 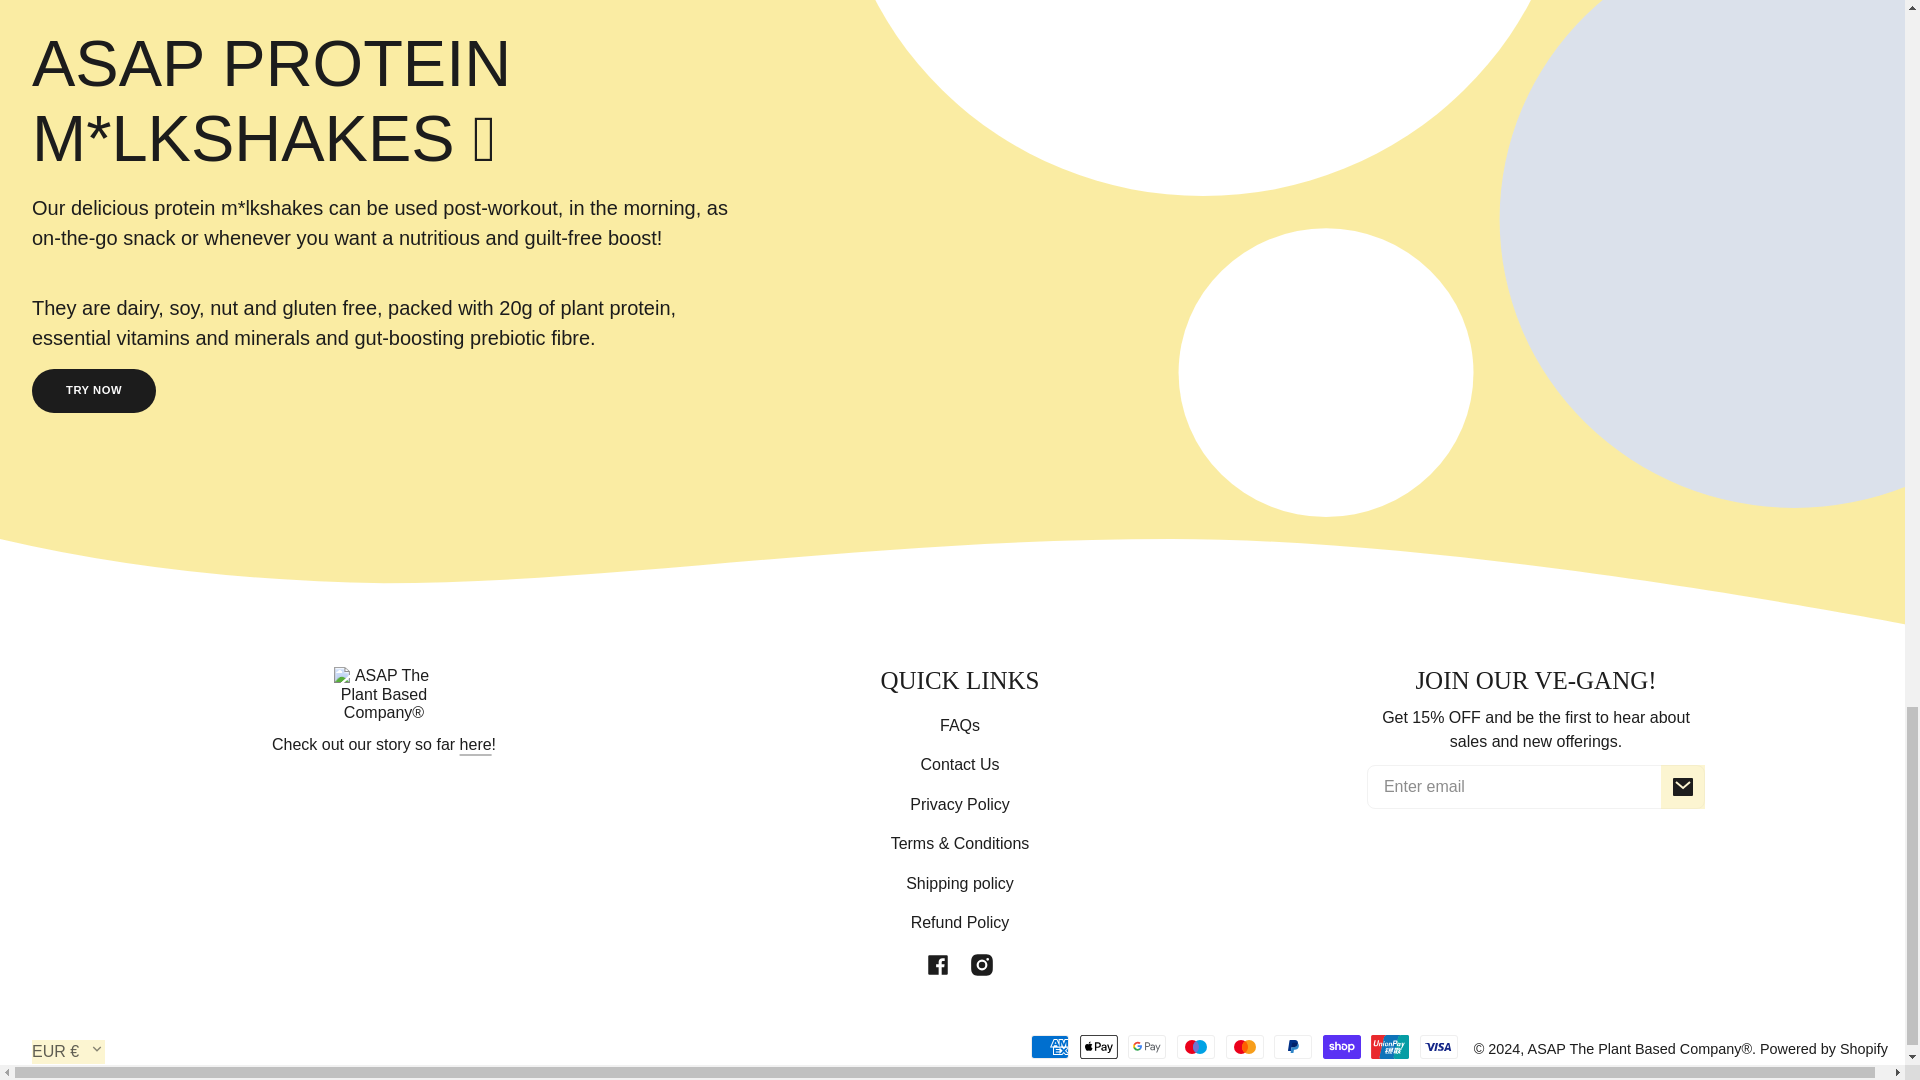 I want to click on Mastercard, so click(x=1244, y=1046).